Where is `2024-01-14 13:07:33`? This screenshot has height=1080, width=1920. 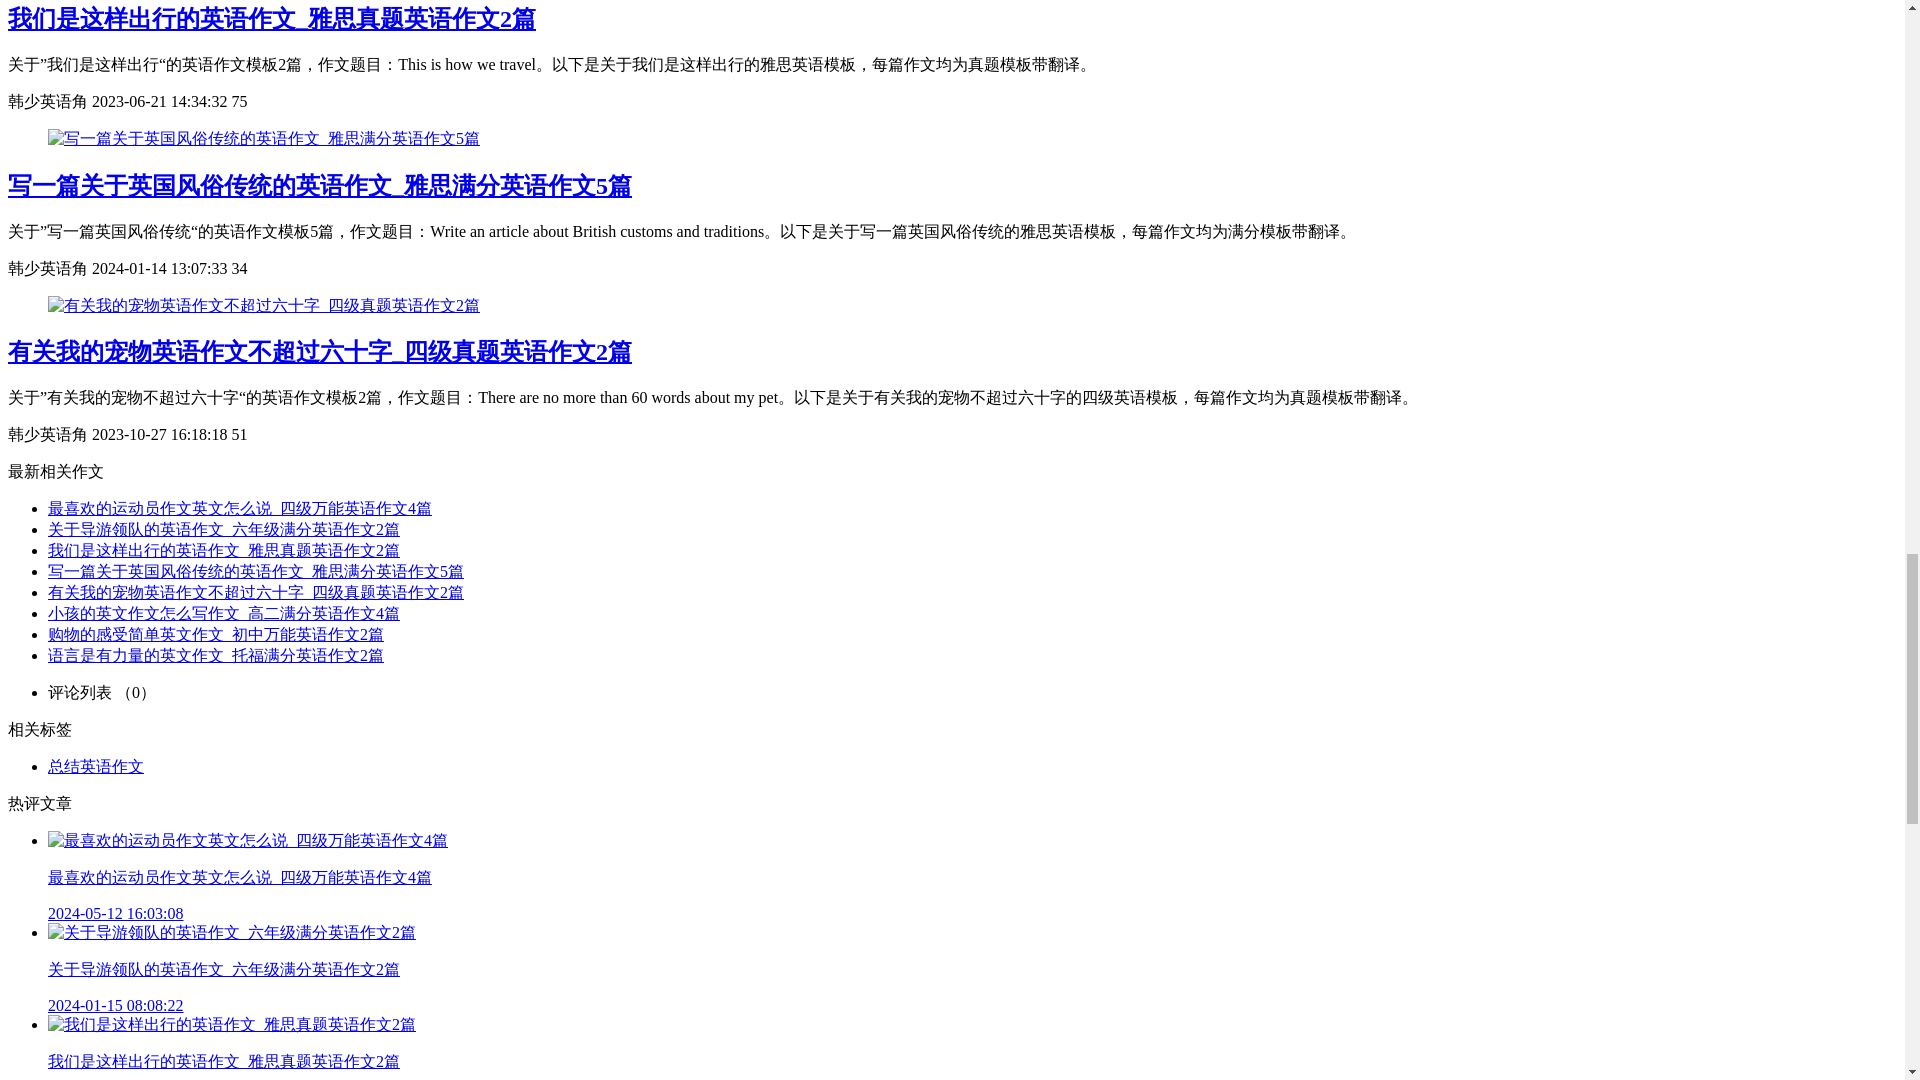 2024-01-14 13:07:33 is located at coordinates (162, 268).